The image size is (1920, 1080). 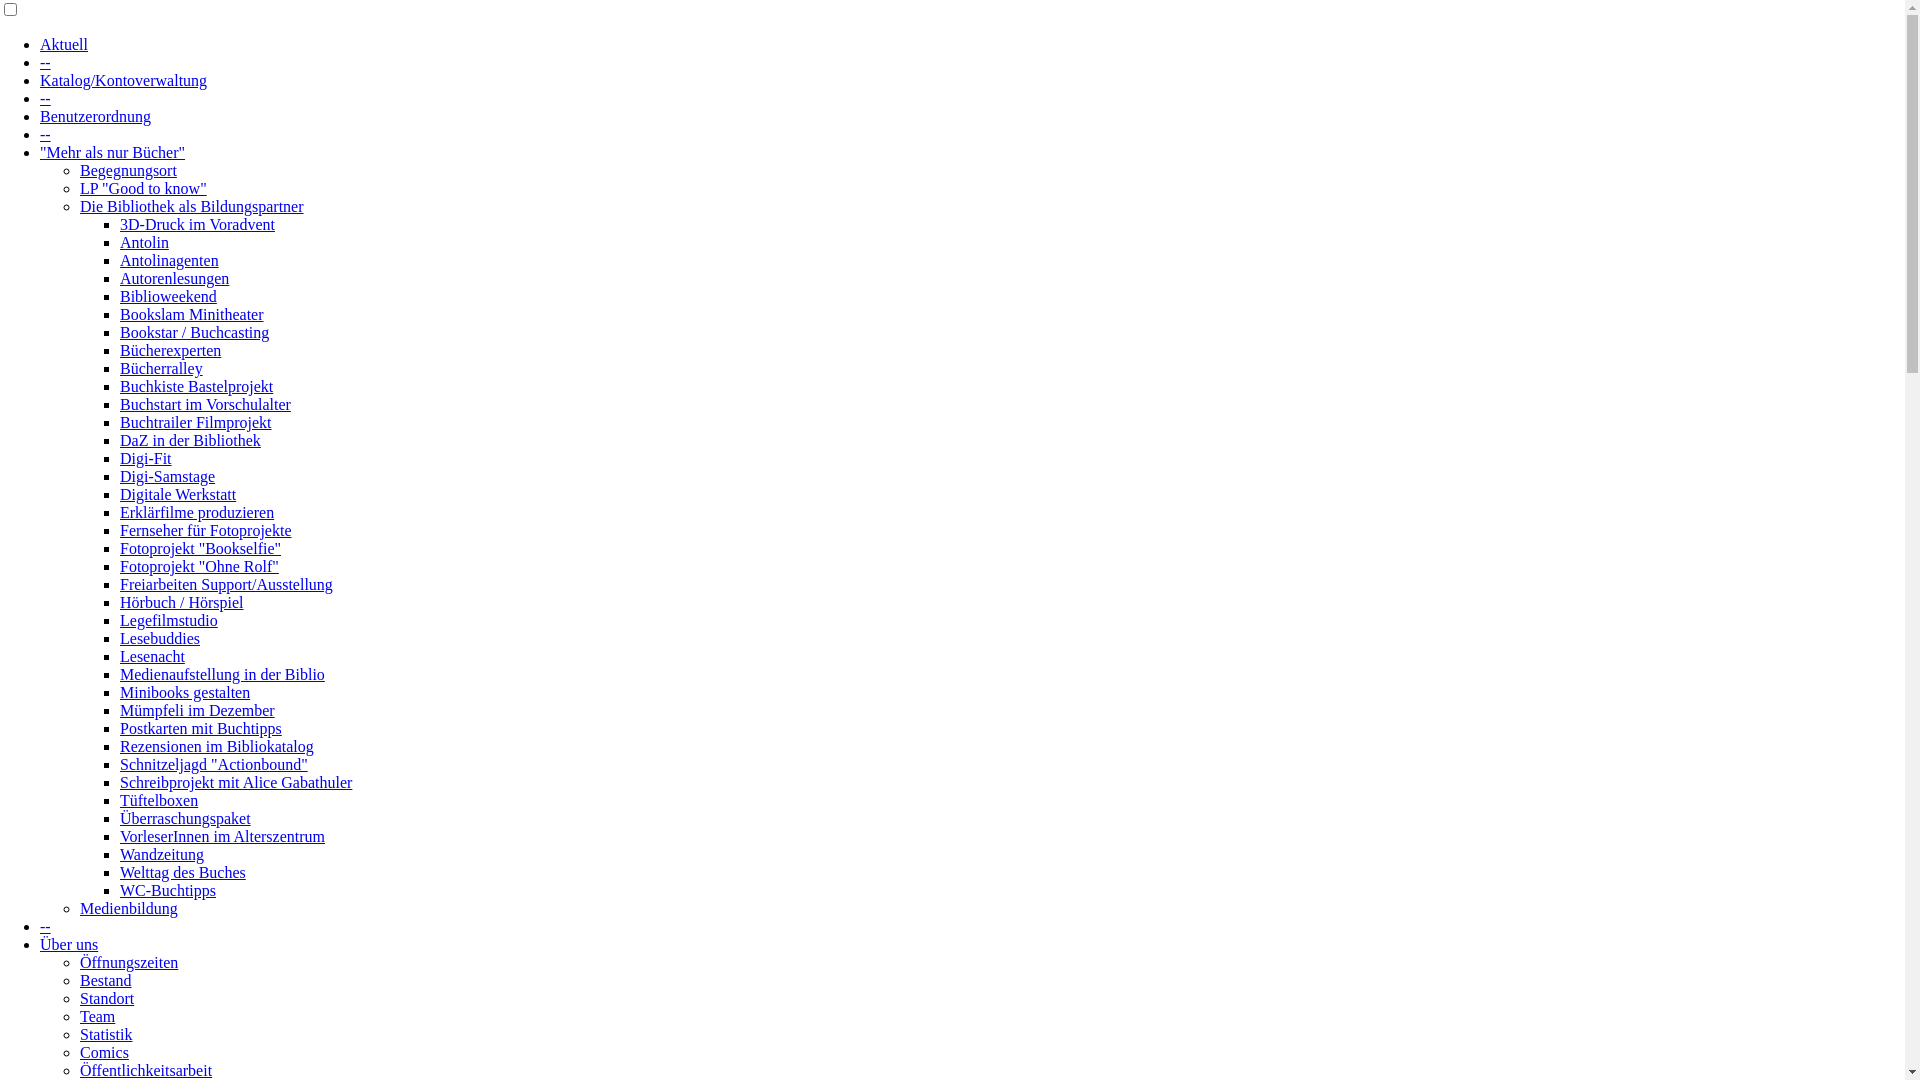 I want to click on Bookstar / Buchcasting, so click(x=194, y=332).